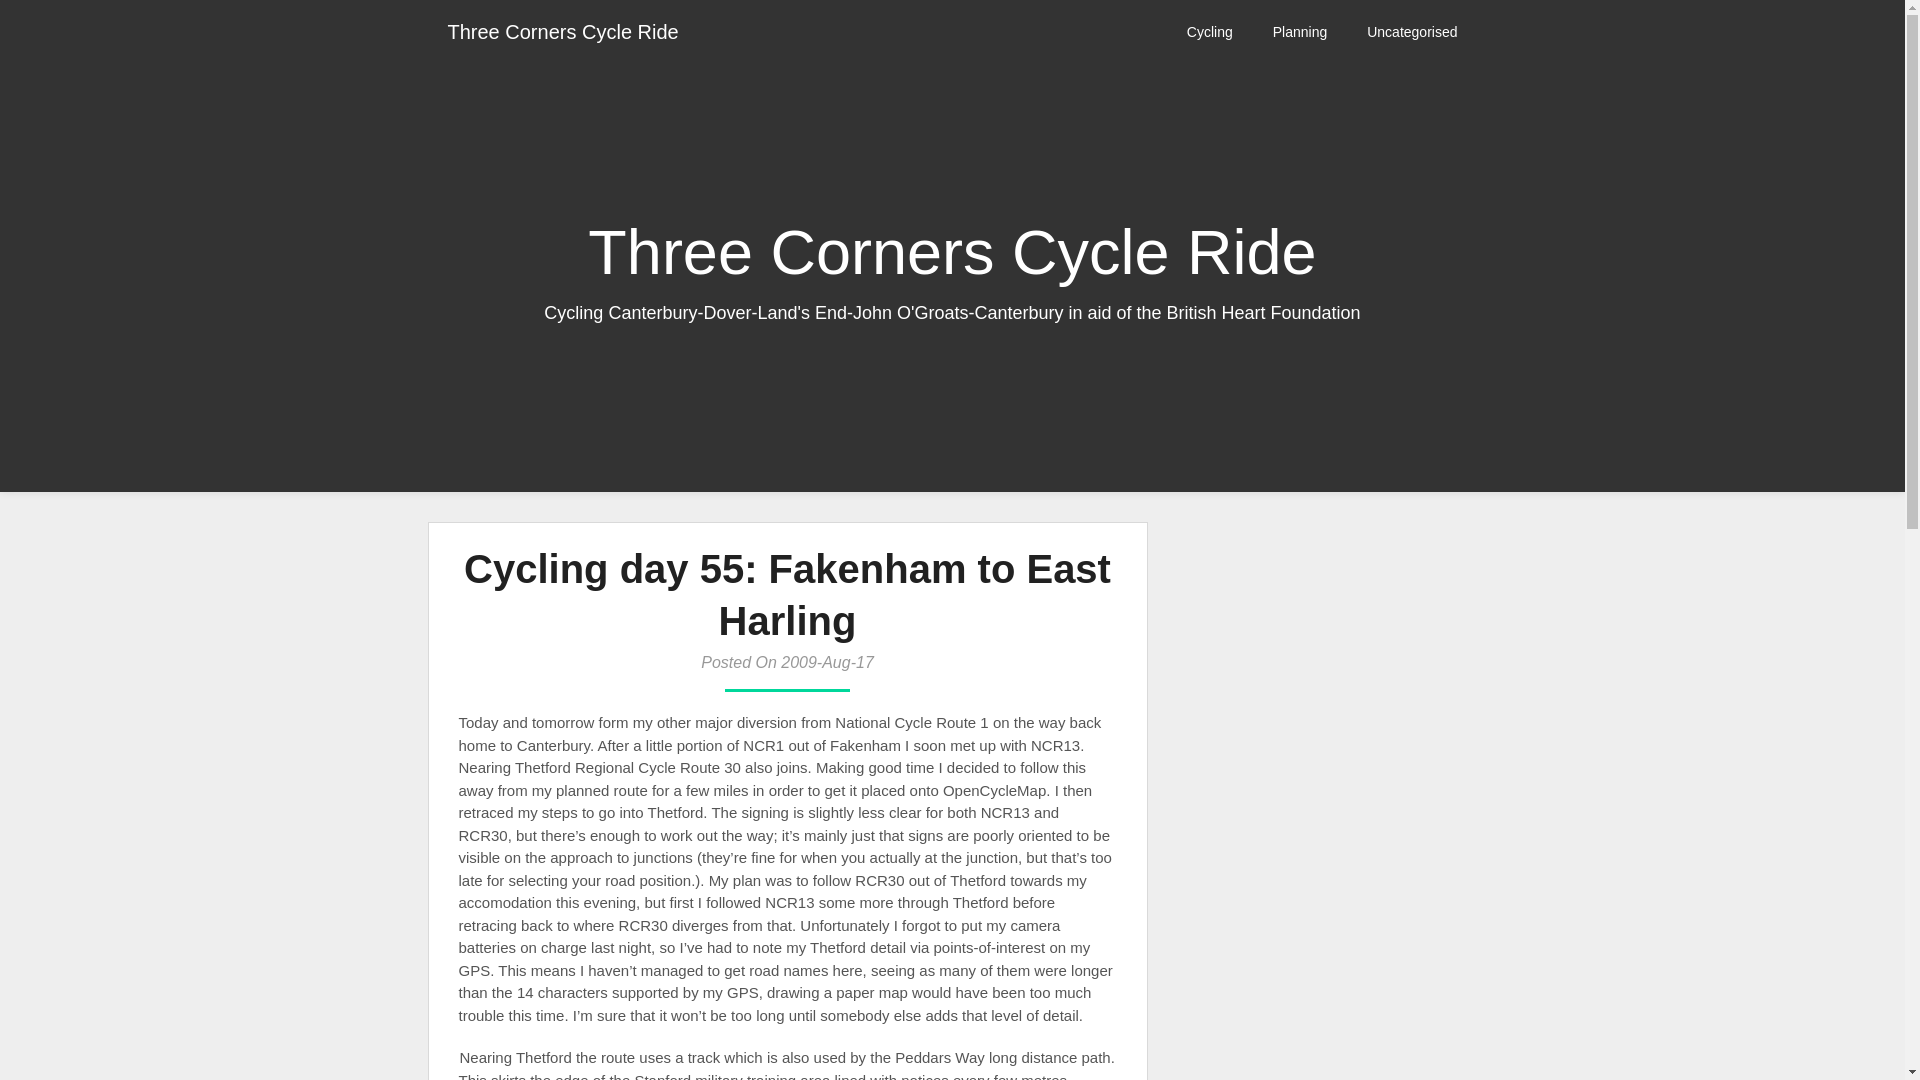 The height and width of the screenshot is (1080, 1920). What do you see at coordinates (1412, 32) in the screenshot?
I see `Uncategorised` at bounding box center [1412, 32].